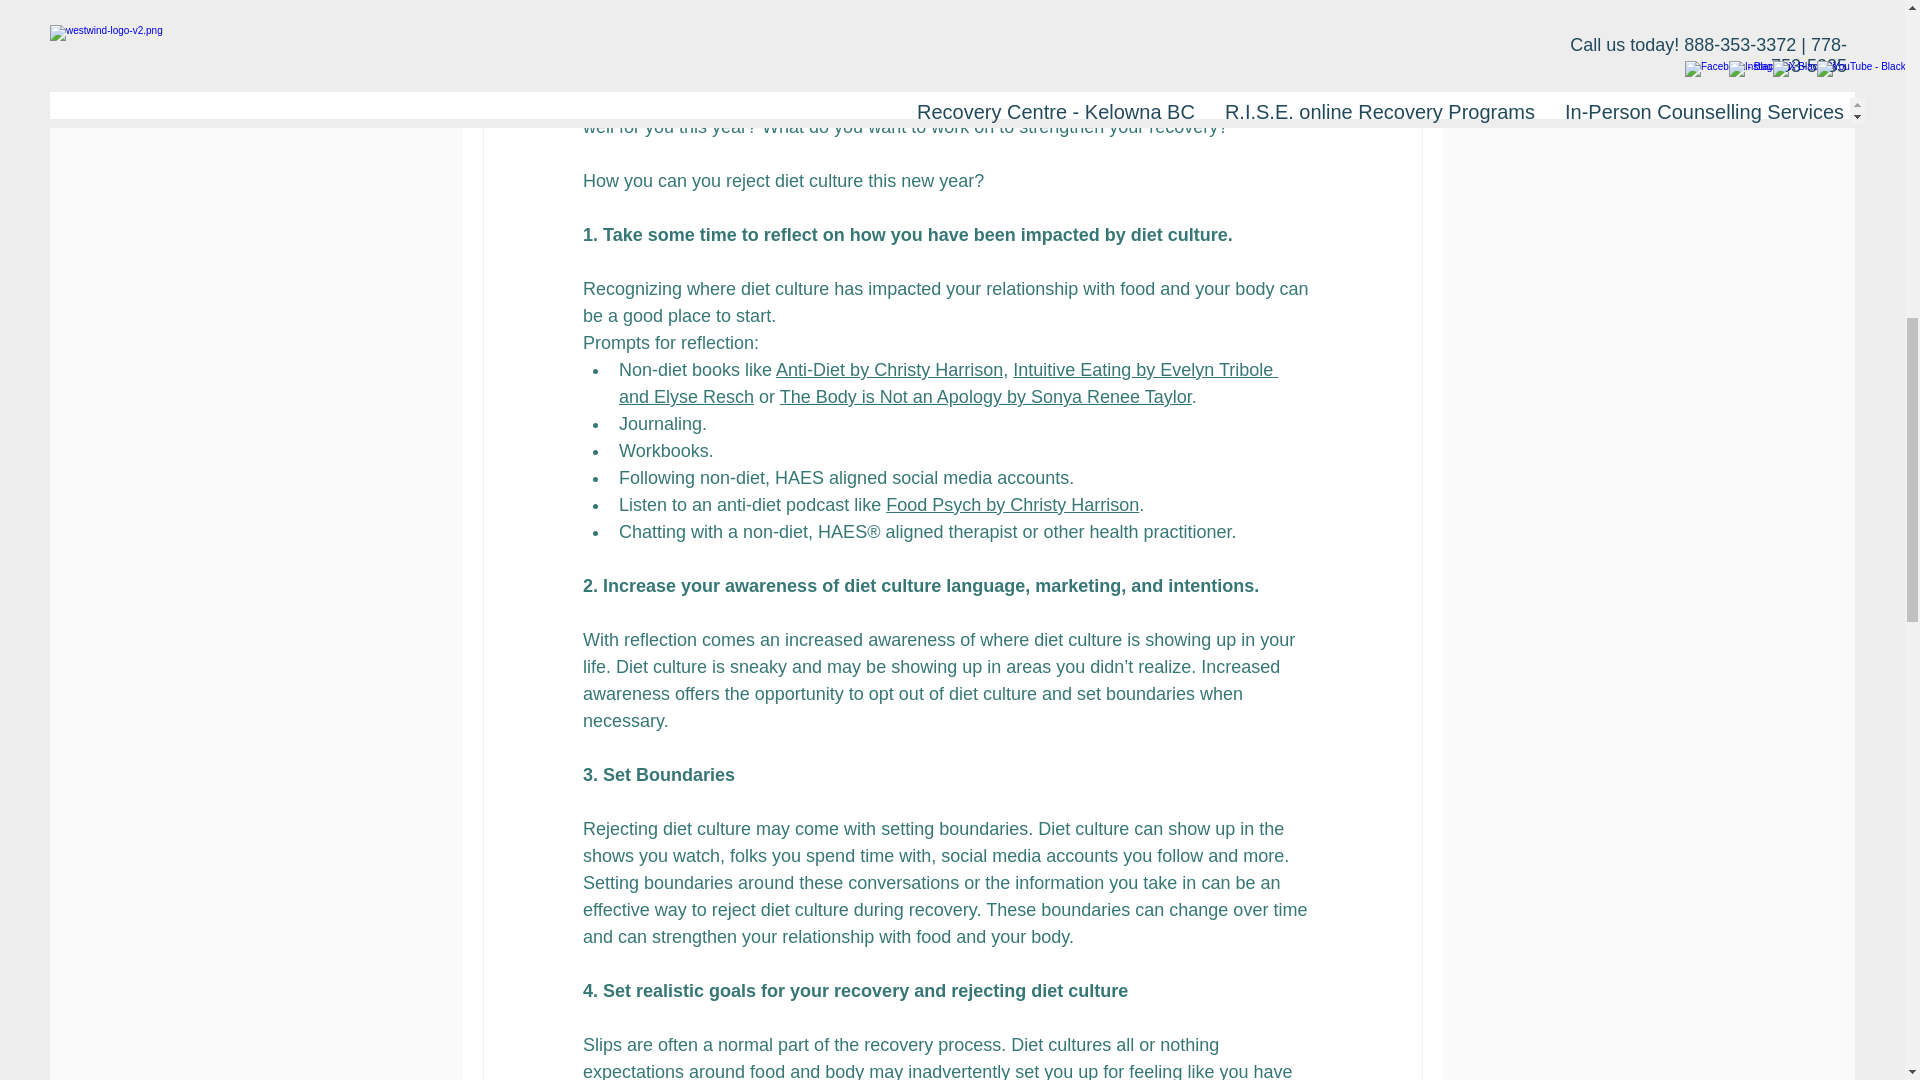 This screenshot has width=1920, height=1080. Describe the element at coordinates (984, 396) in the screenshot. I see `The Body is Not an Apology by Sonya Renee Taylor` at that location.